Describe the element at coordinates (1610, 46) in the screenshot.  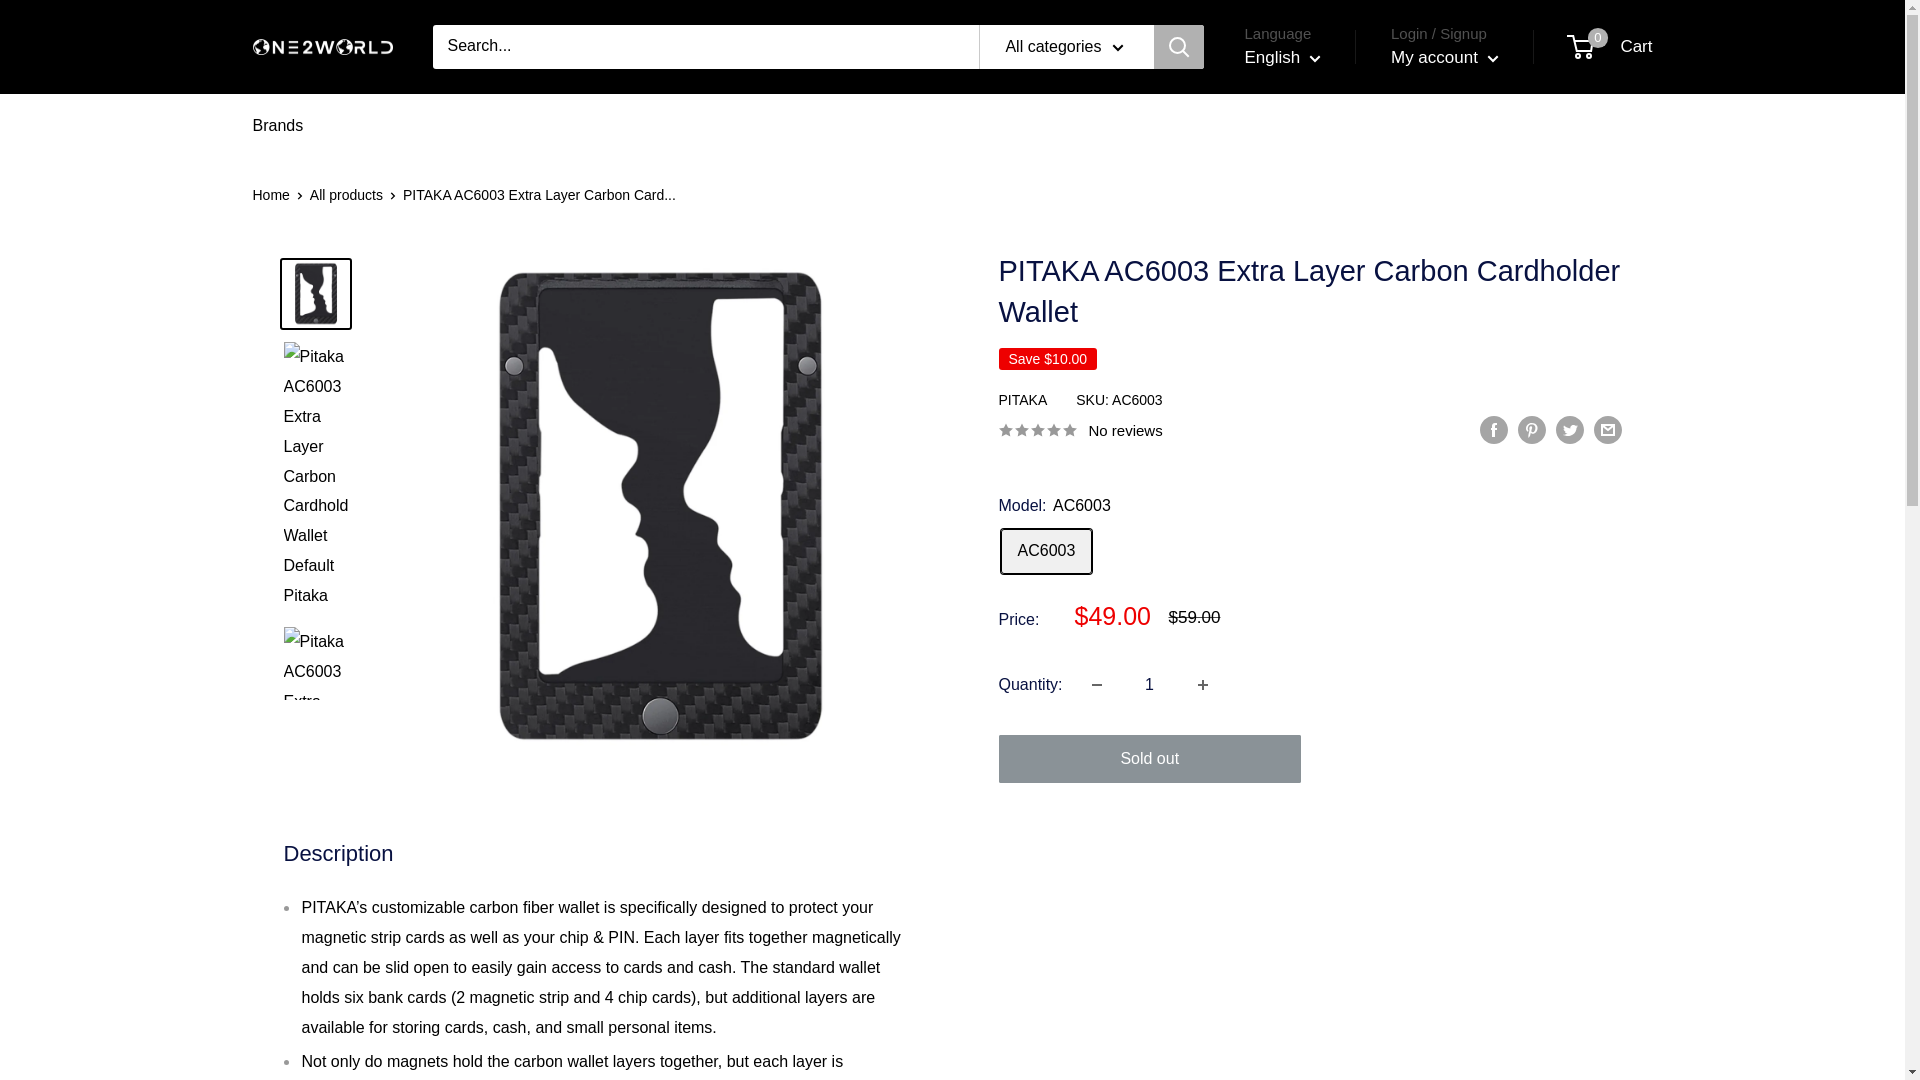
I see `Brands` at that location.